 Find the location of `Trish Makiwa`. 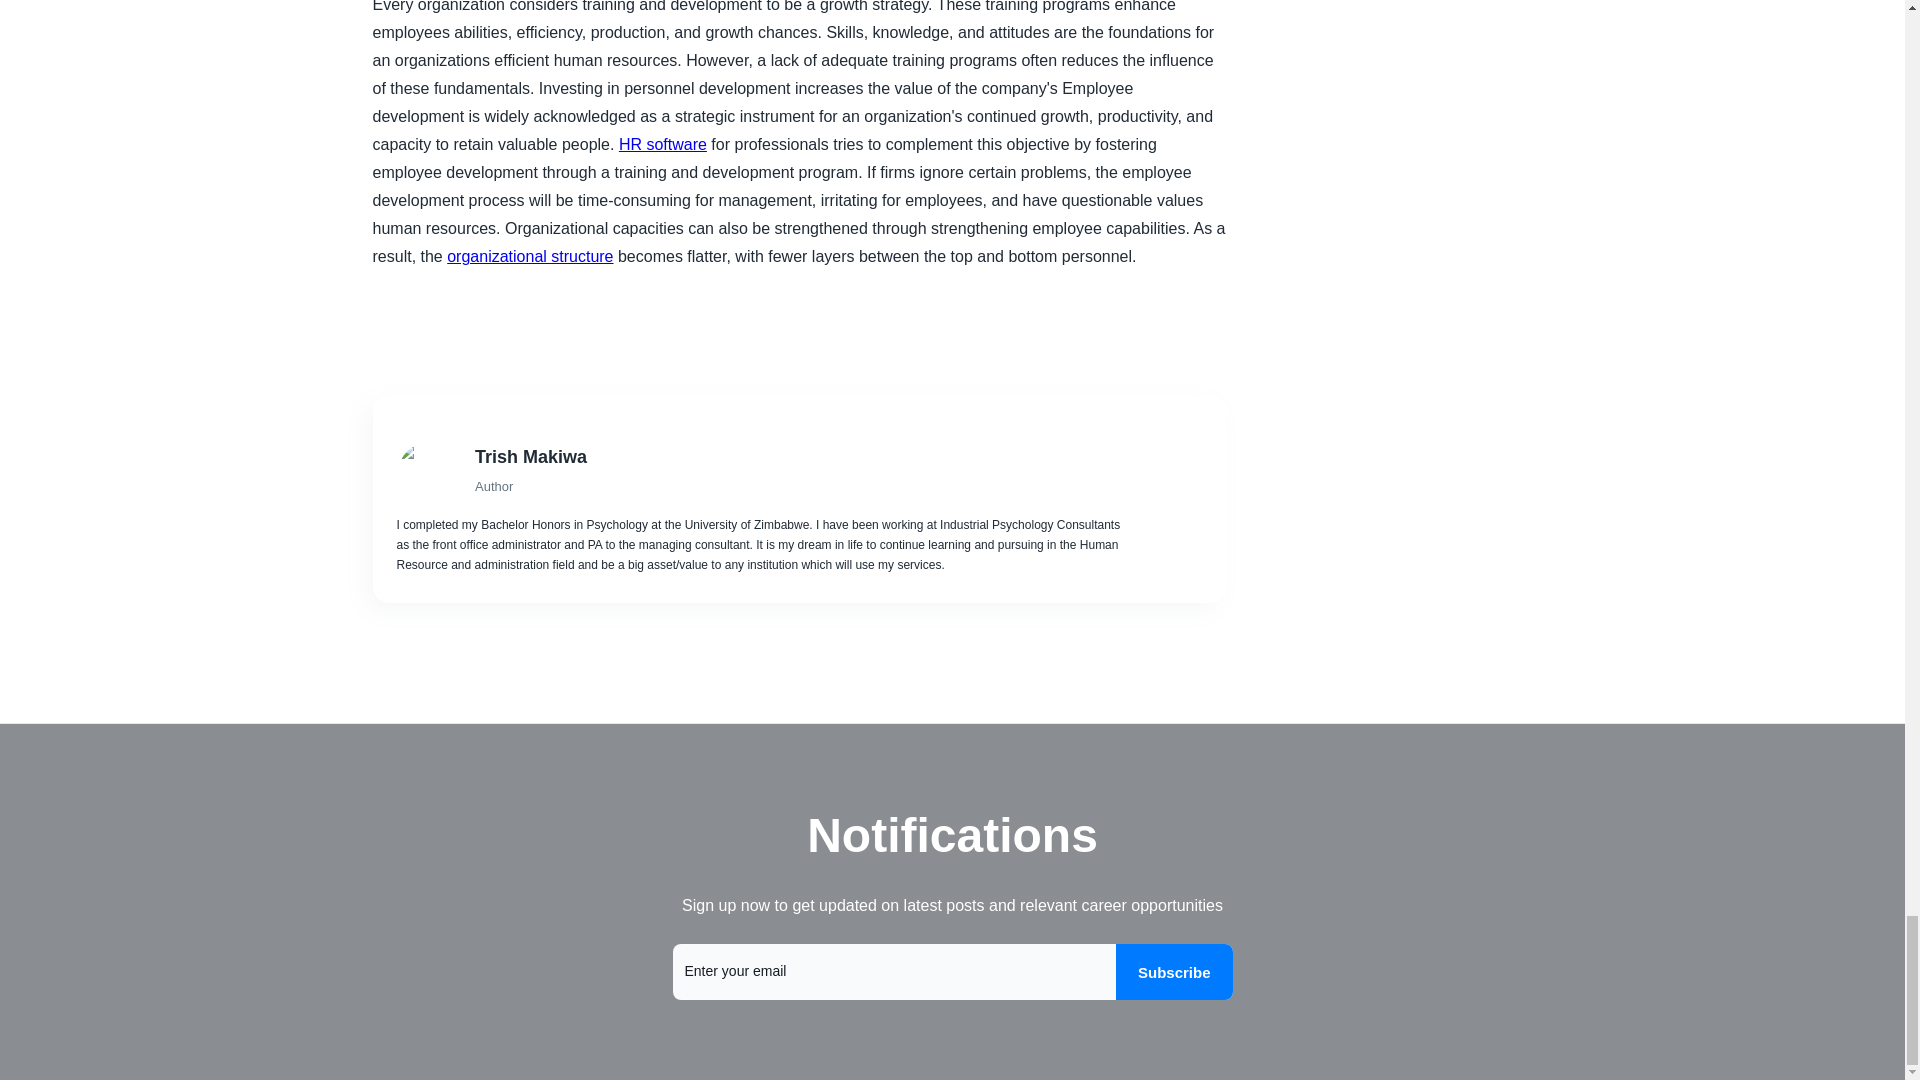

Trish Makiwa is located at coordinates (802, 456).